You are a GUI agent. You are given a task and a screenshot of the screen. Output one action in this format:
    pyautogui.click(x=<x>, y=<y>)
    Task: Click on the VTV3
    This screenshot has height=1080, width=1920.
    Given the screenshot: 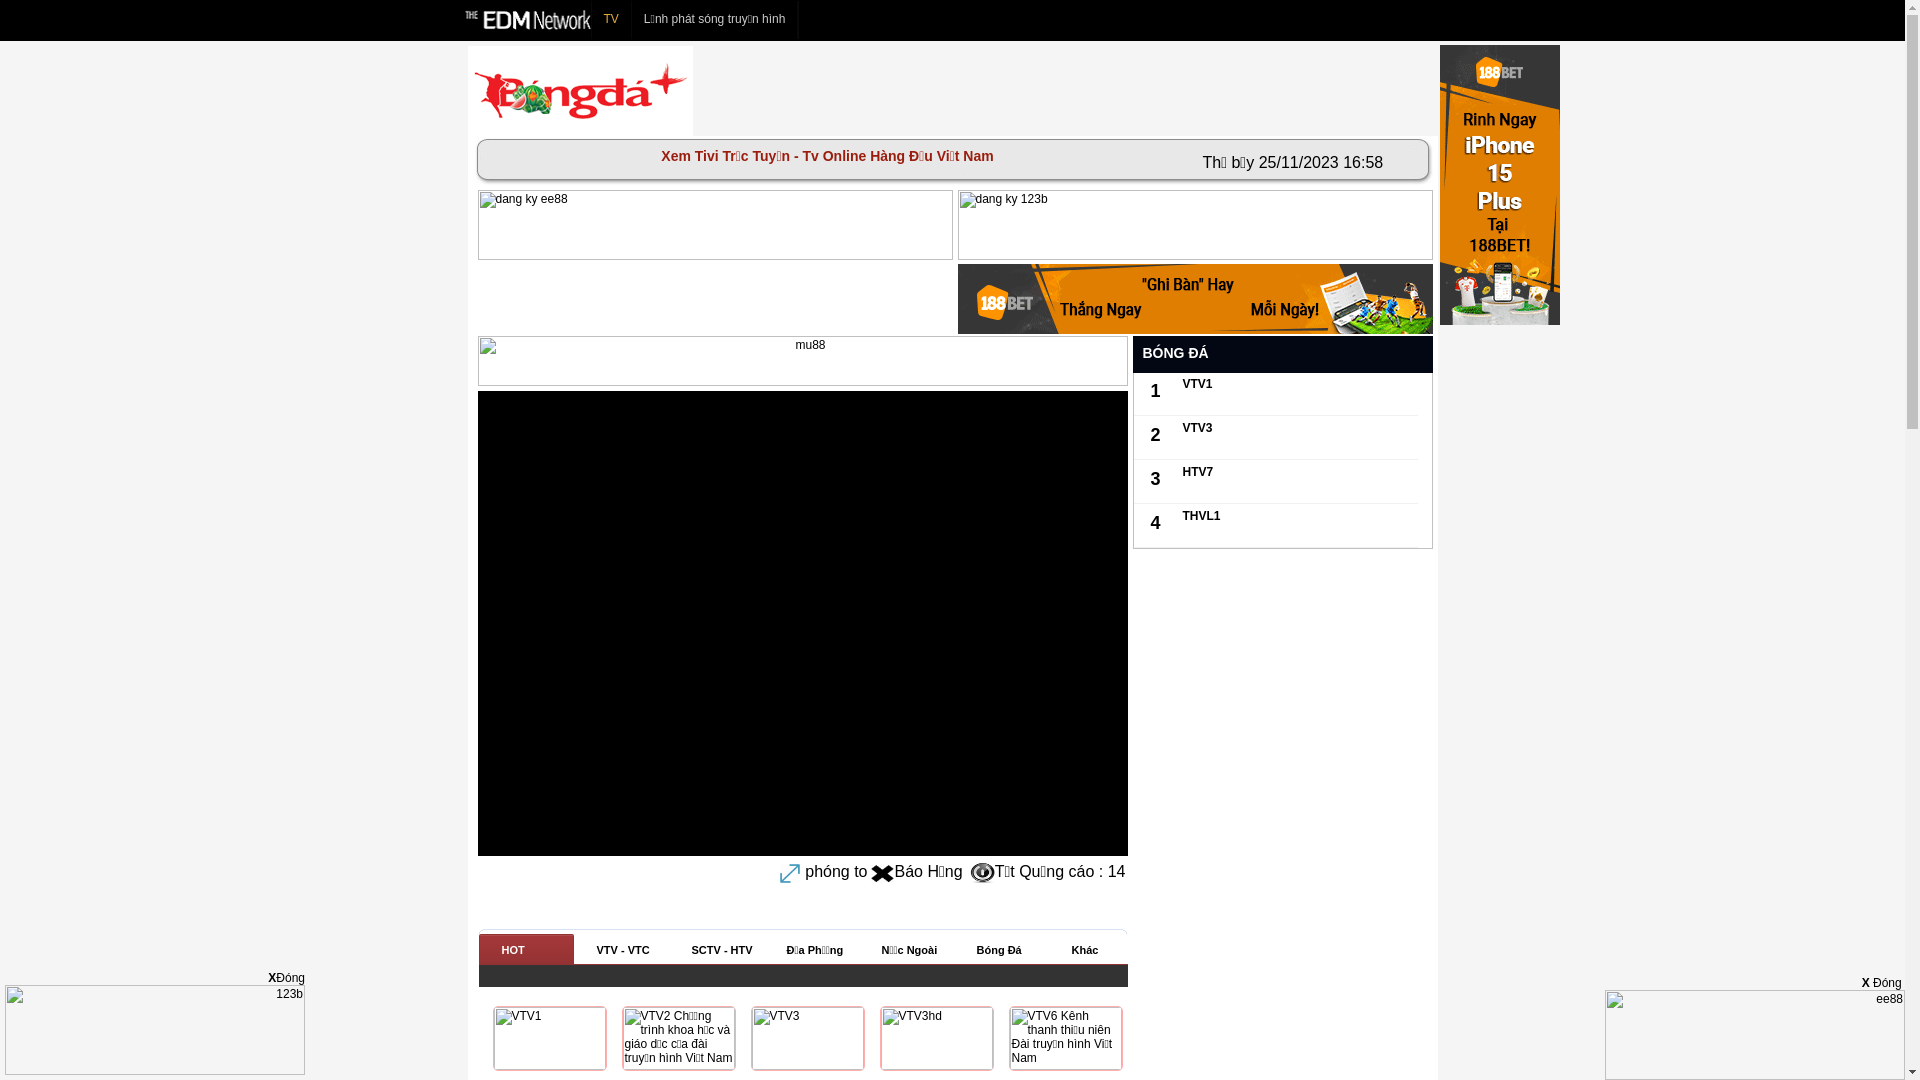 What is the action you would take?
    pyautogui.click(x=1197, y=428)
    